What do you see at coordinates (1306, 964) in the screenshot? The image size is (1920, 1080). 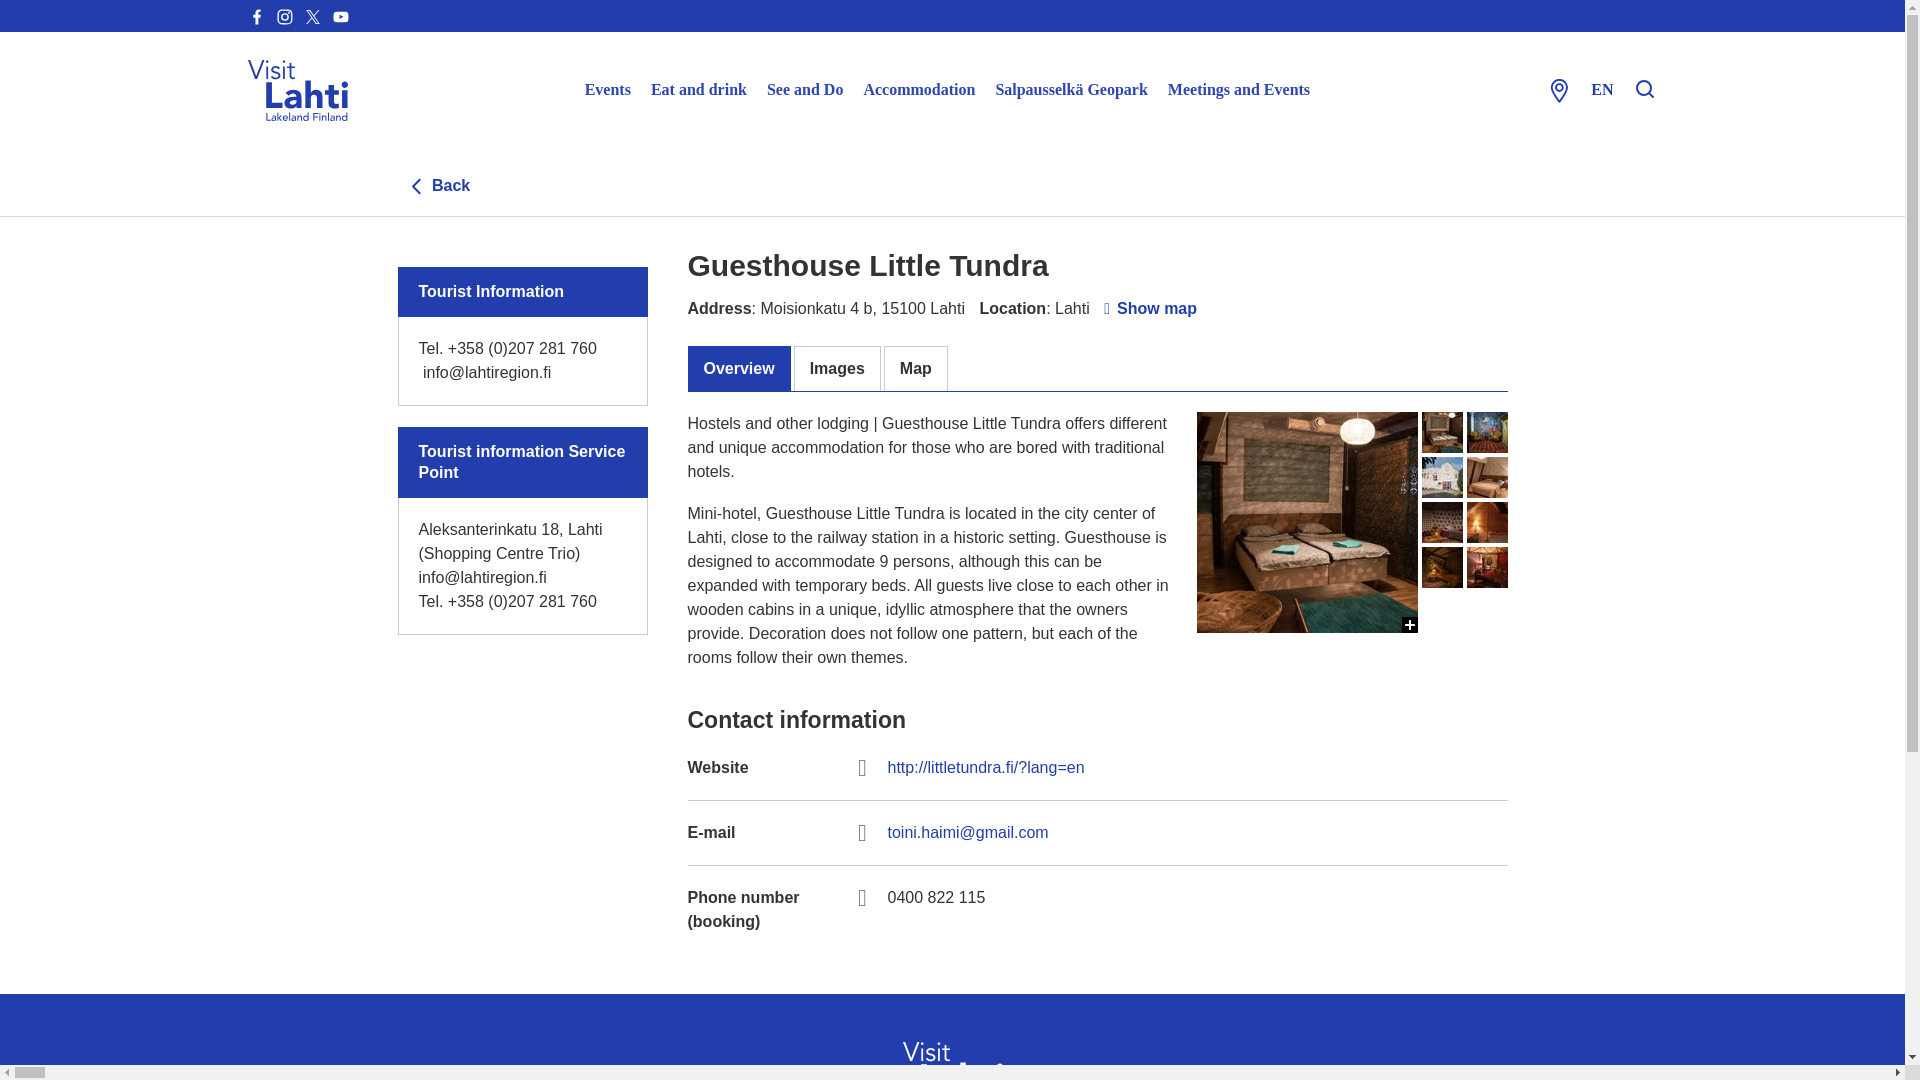 I see `Guesthouse Little Tundra` at bounding box center [1306, 964].